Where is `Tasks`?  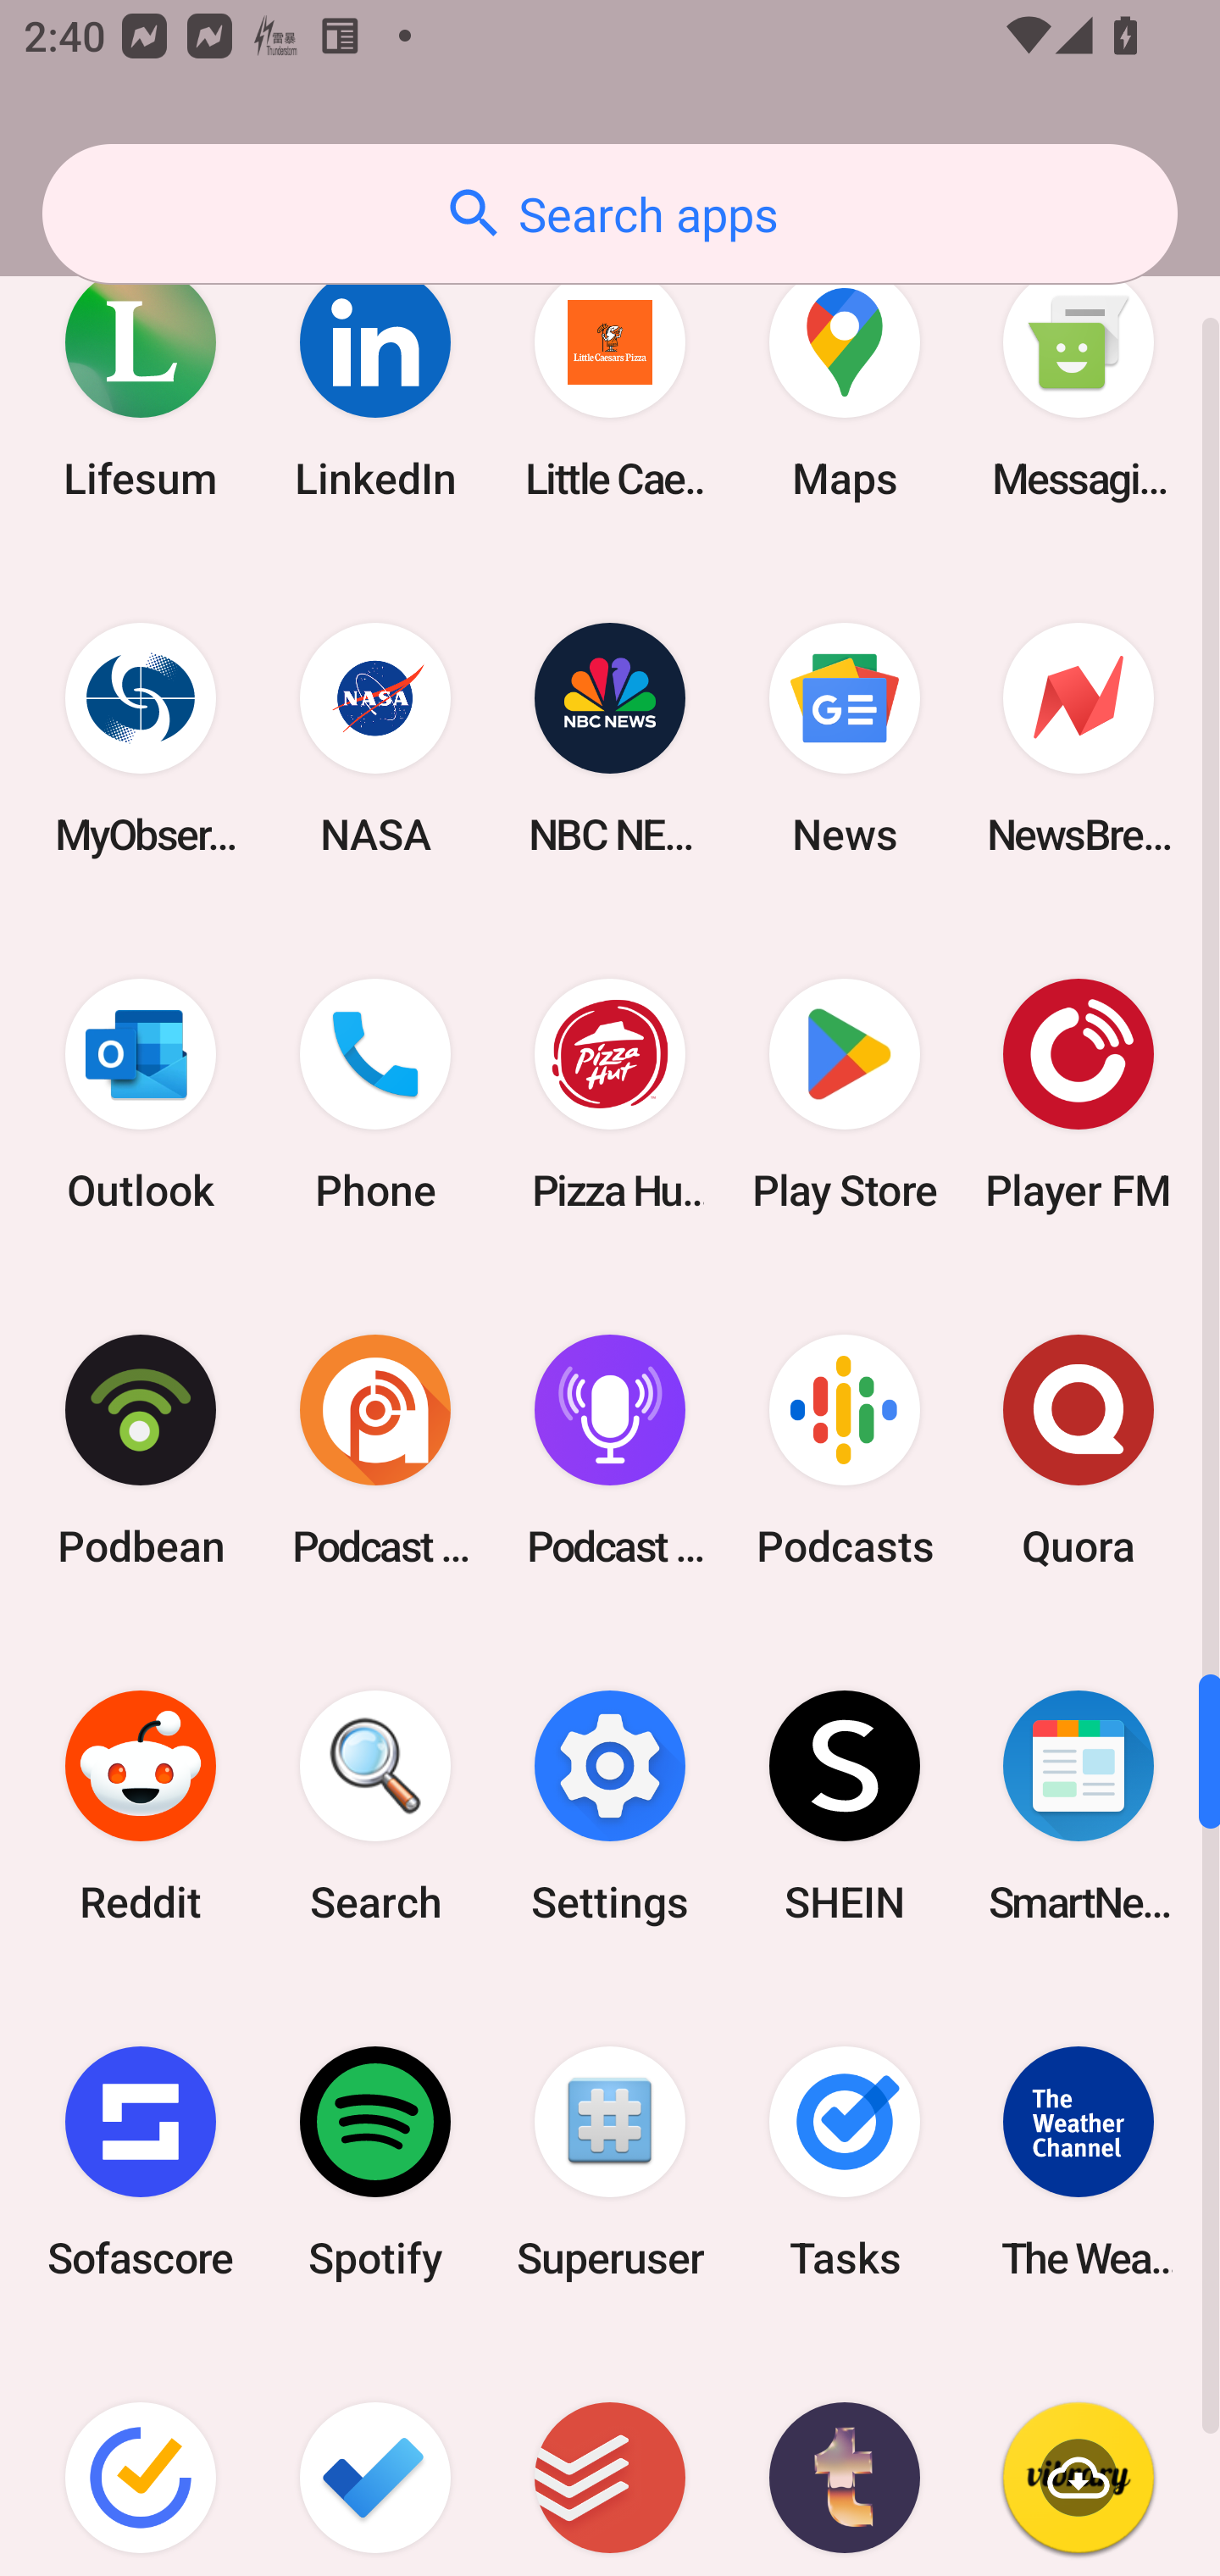
Tasks is located at coordinates (844, 2162).